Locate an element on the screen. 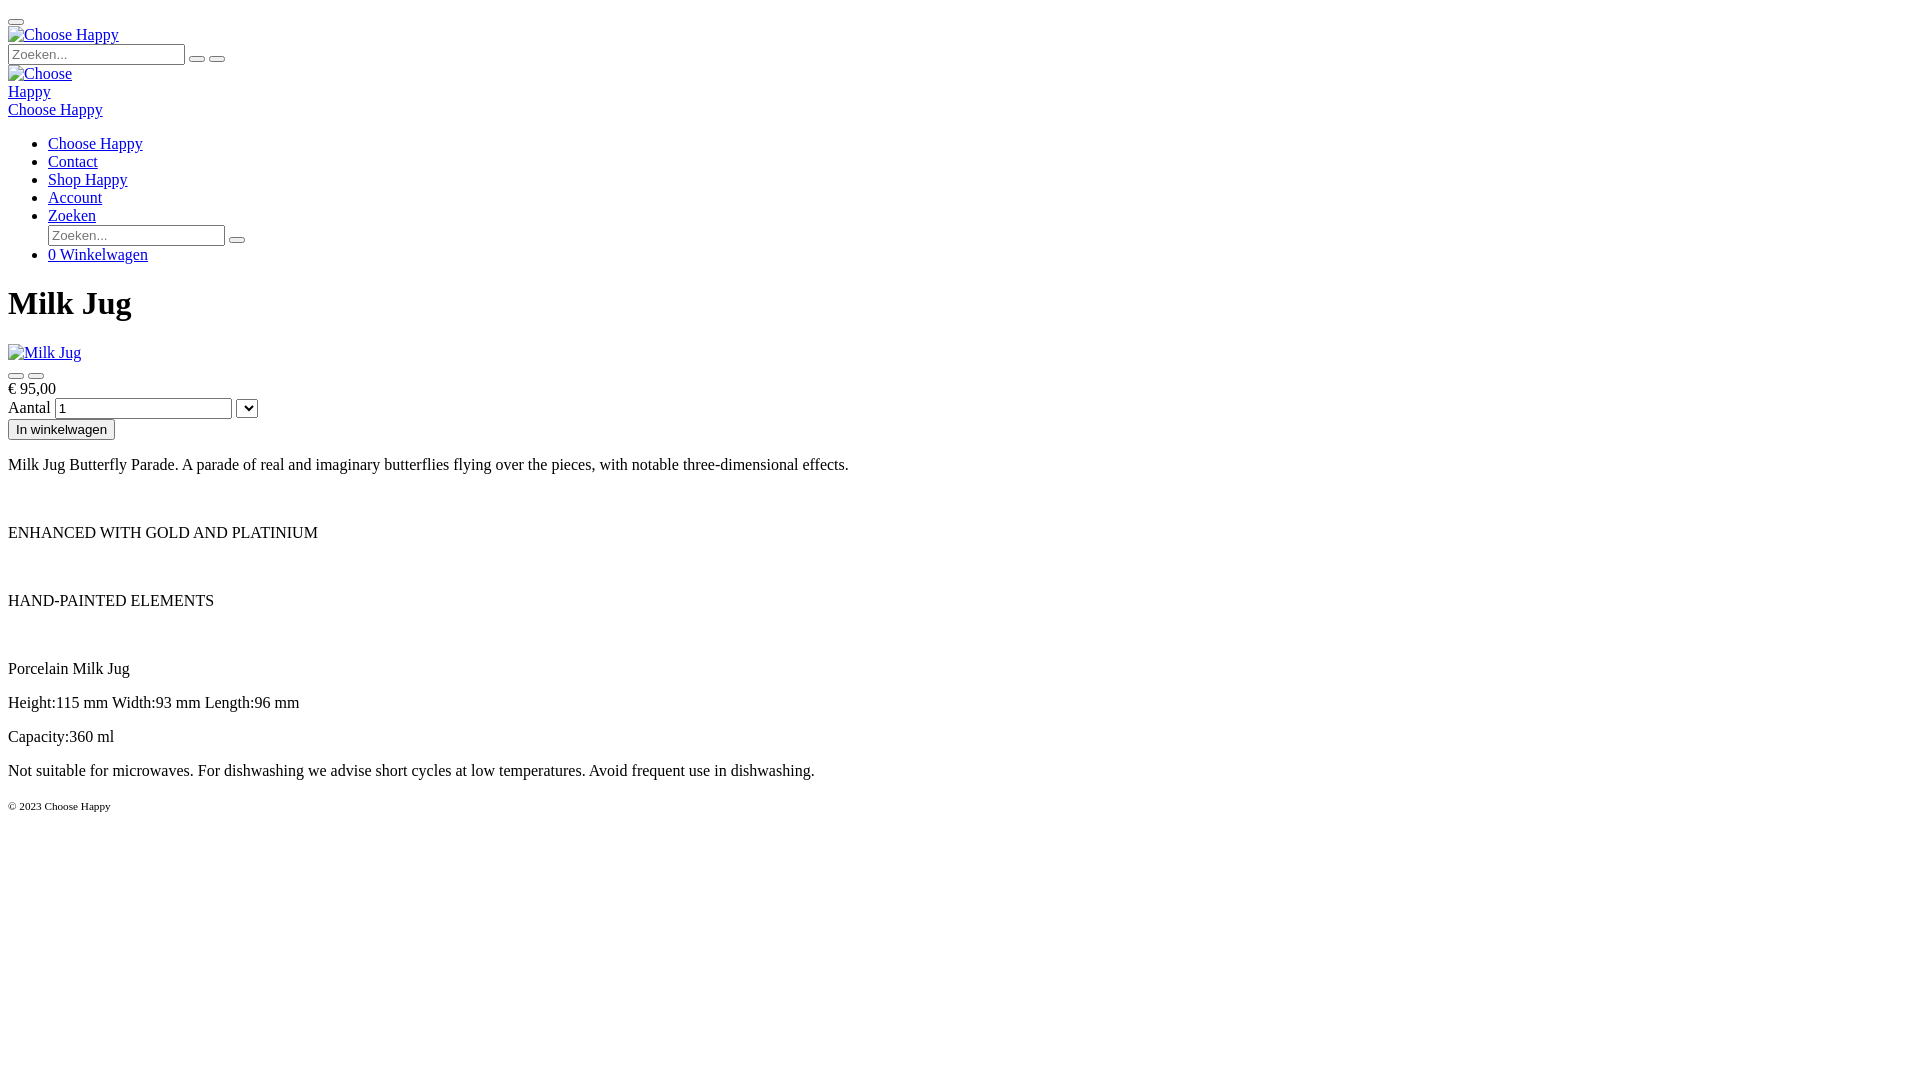 This screenshot has height=1080, width=1920. HAND-PAINTED ELEMENTS is located at coordinates (111, 600).